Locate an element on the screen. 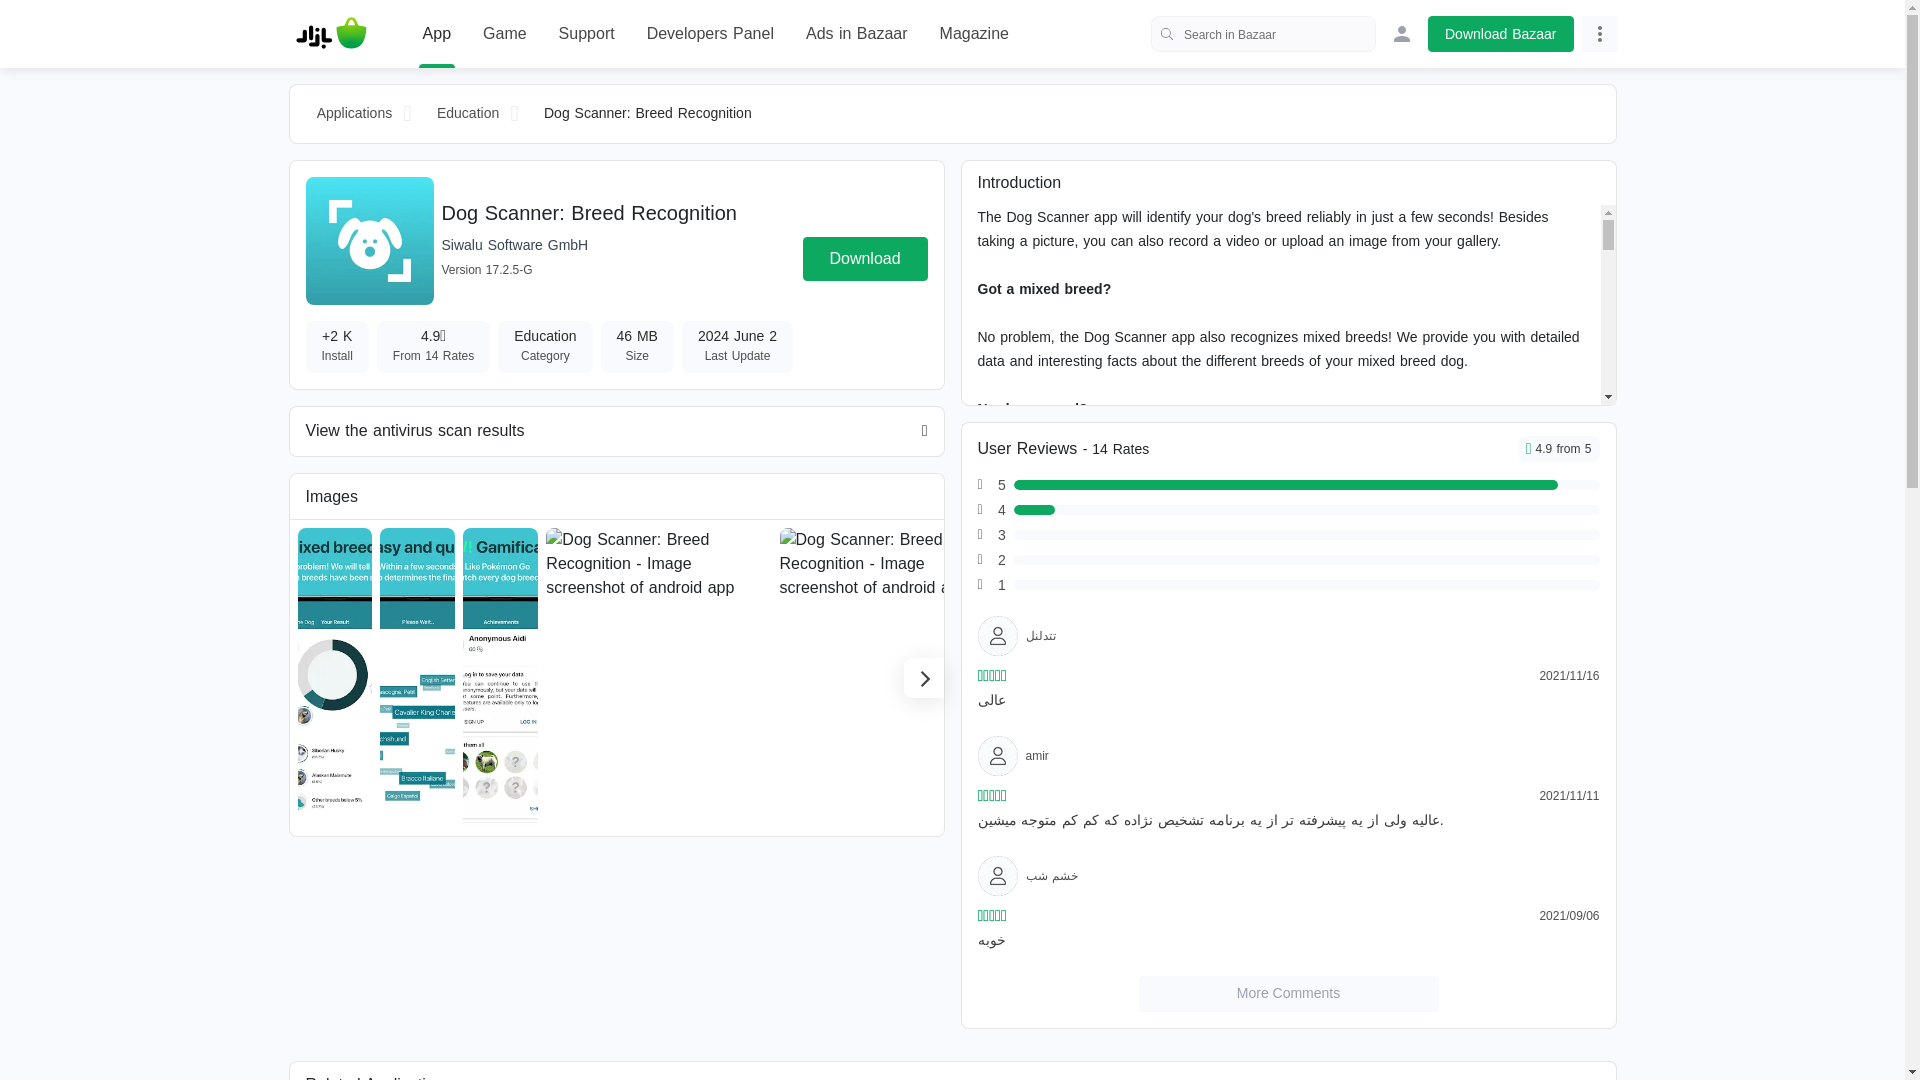 This screenshot has height=1080, width=1920. Login to Bazaar is located at coordinates (1402, 34).